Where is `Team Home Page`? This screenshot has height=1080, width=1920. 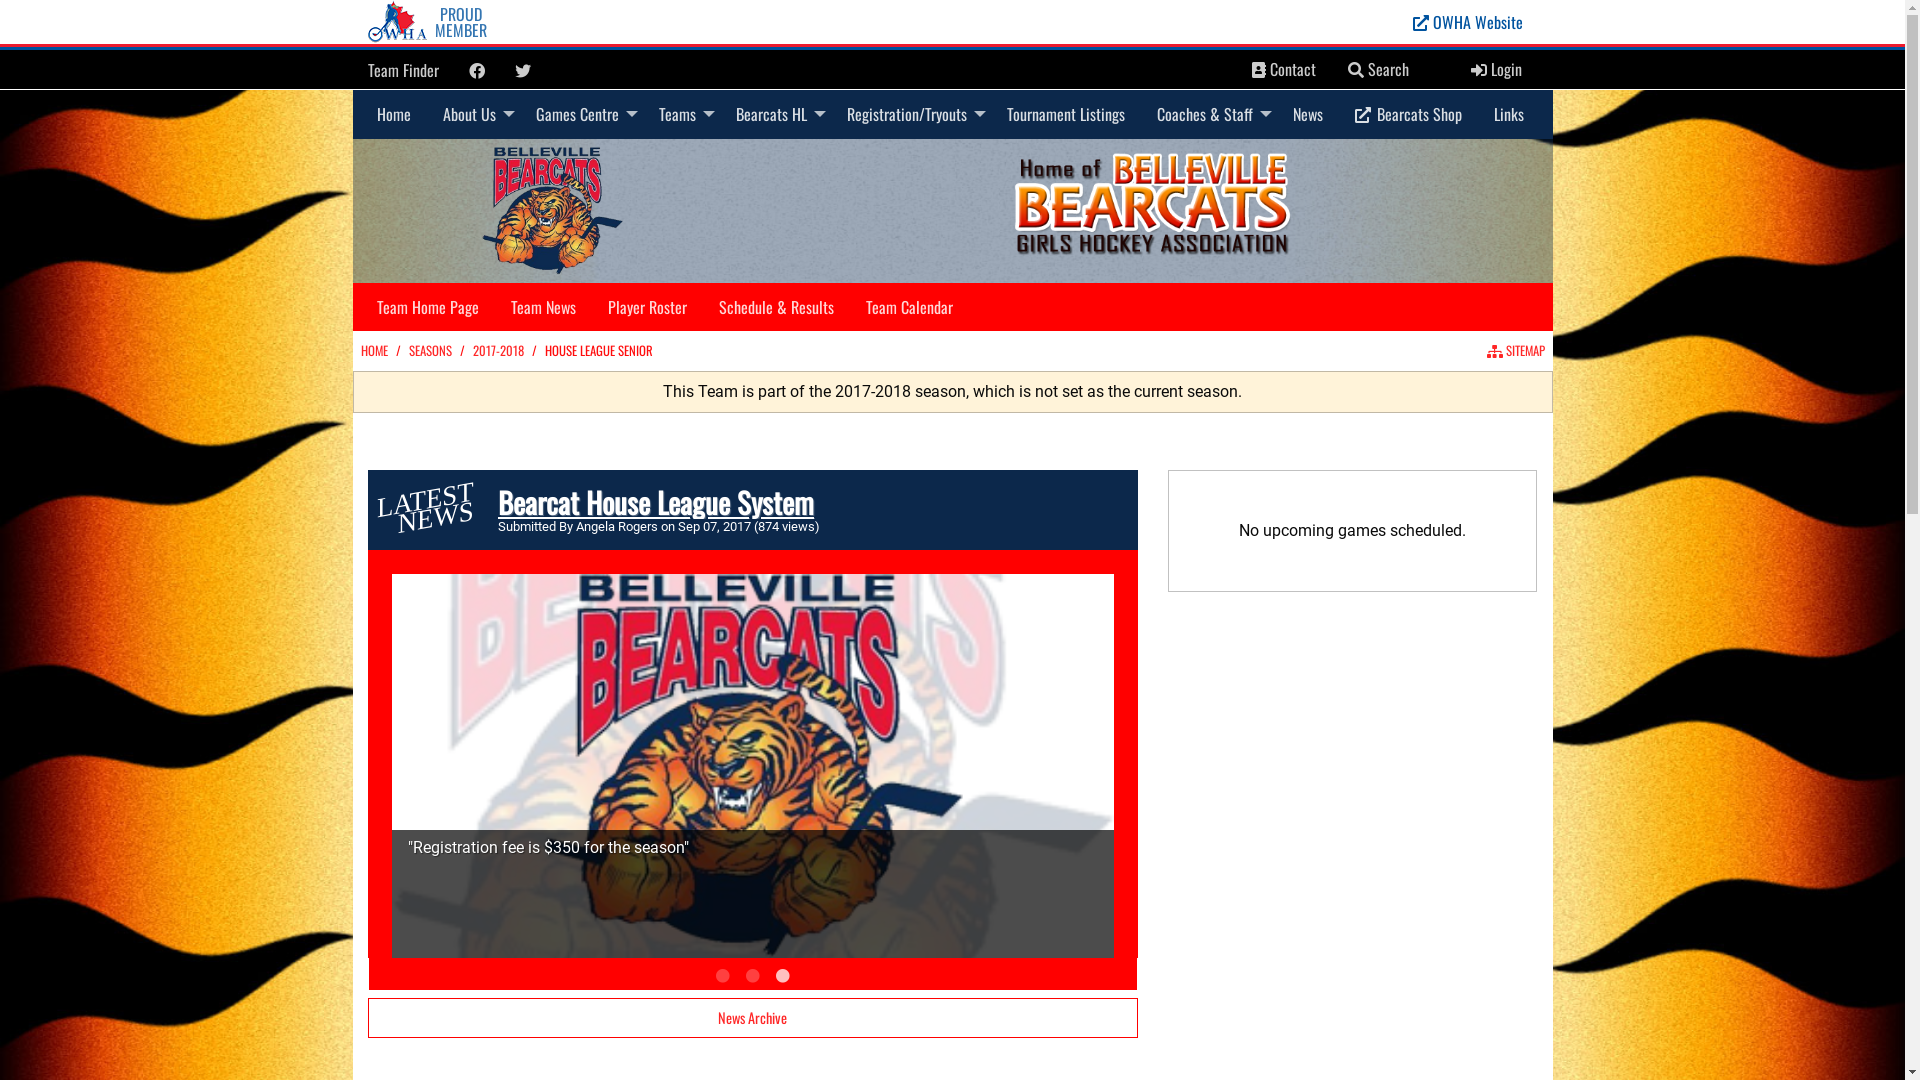
Team Home Page is located at coordinates (426, 307).